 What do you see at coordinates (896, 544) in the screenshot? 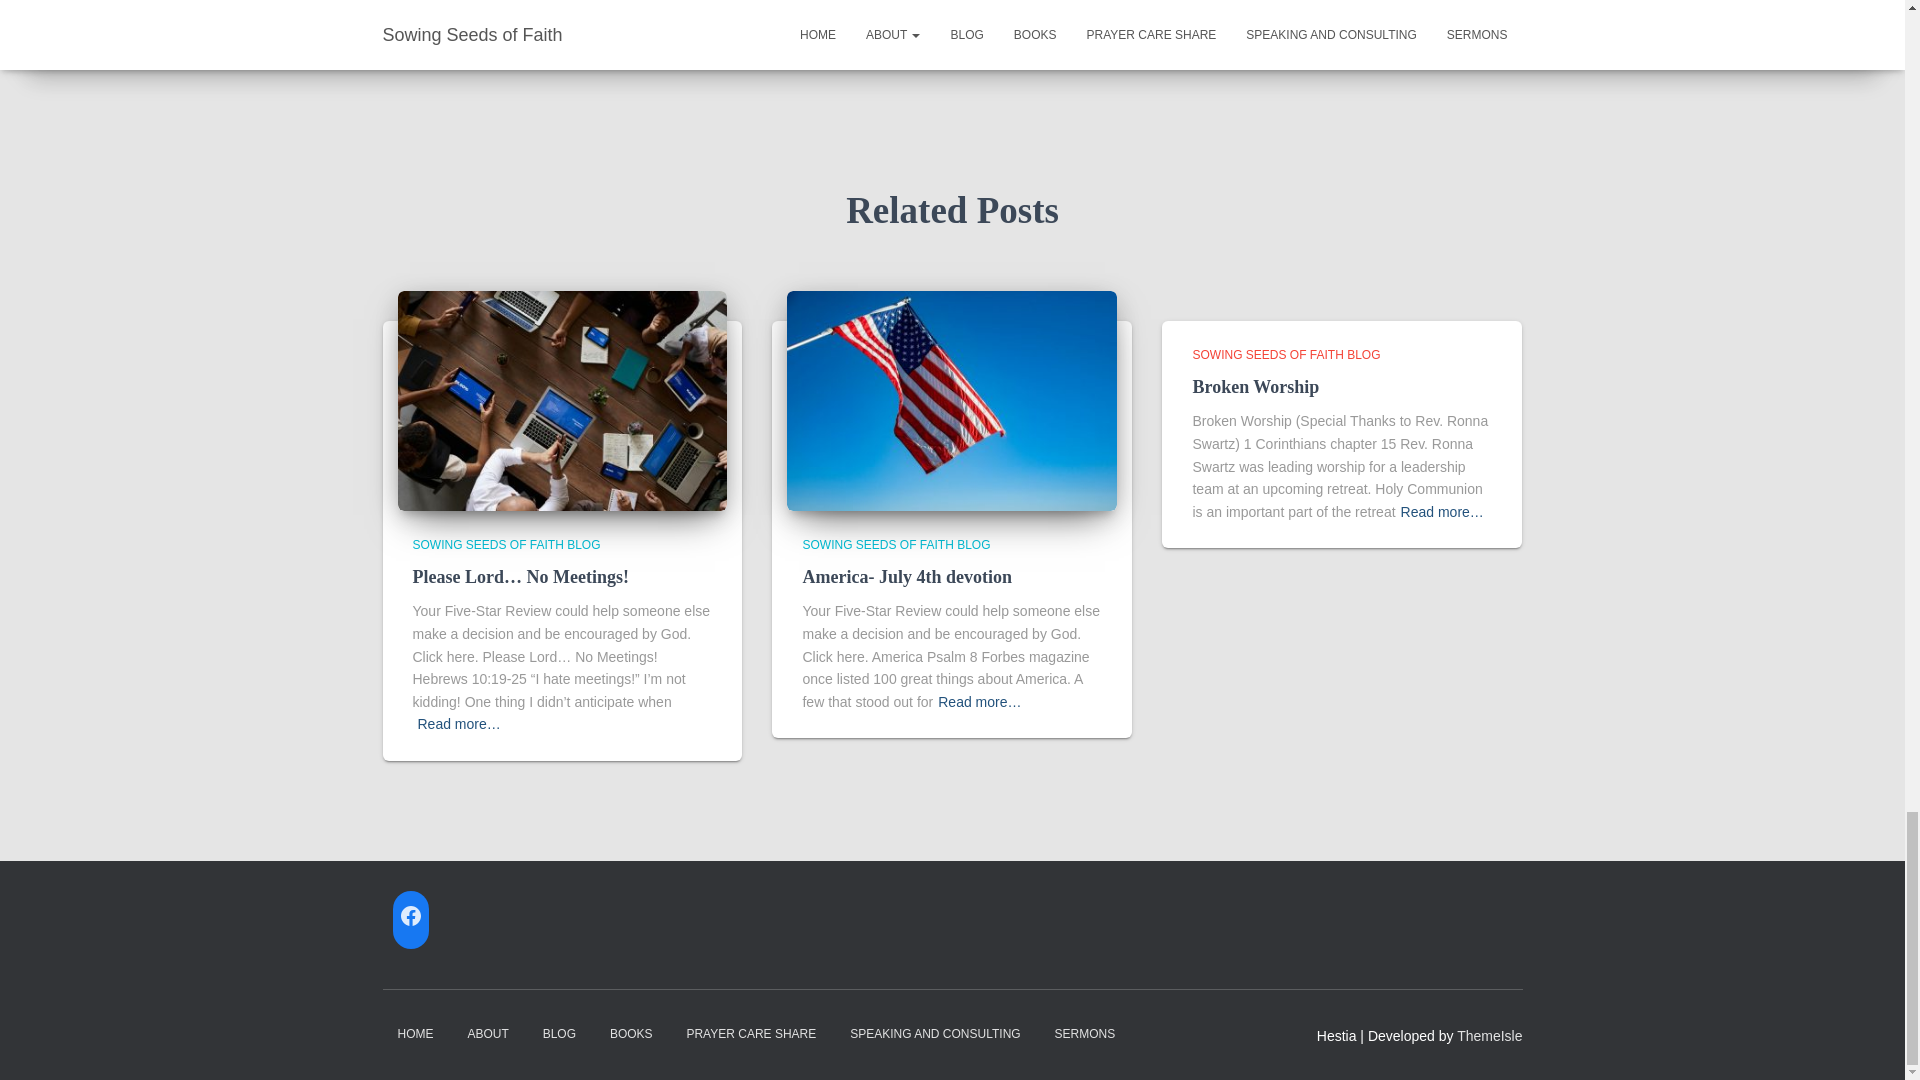
I see `SOWING SEEDS OF FAITH BLOG` at bounding box center [896, 544].